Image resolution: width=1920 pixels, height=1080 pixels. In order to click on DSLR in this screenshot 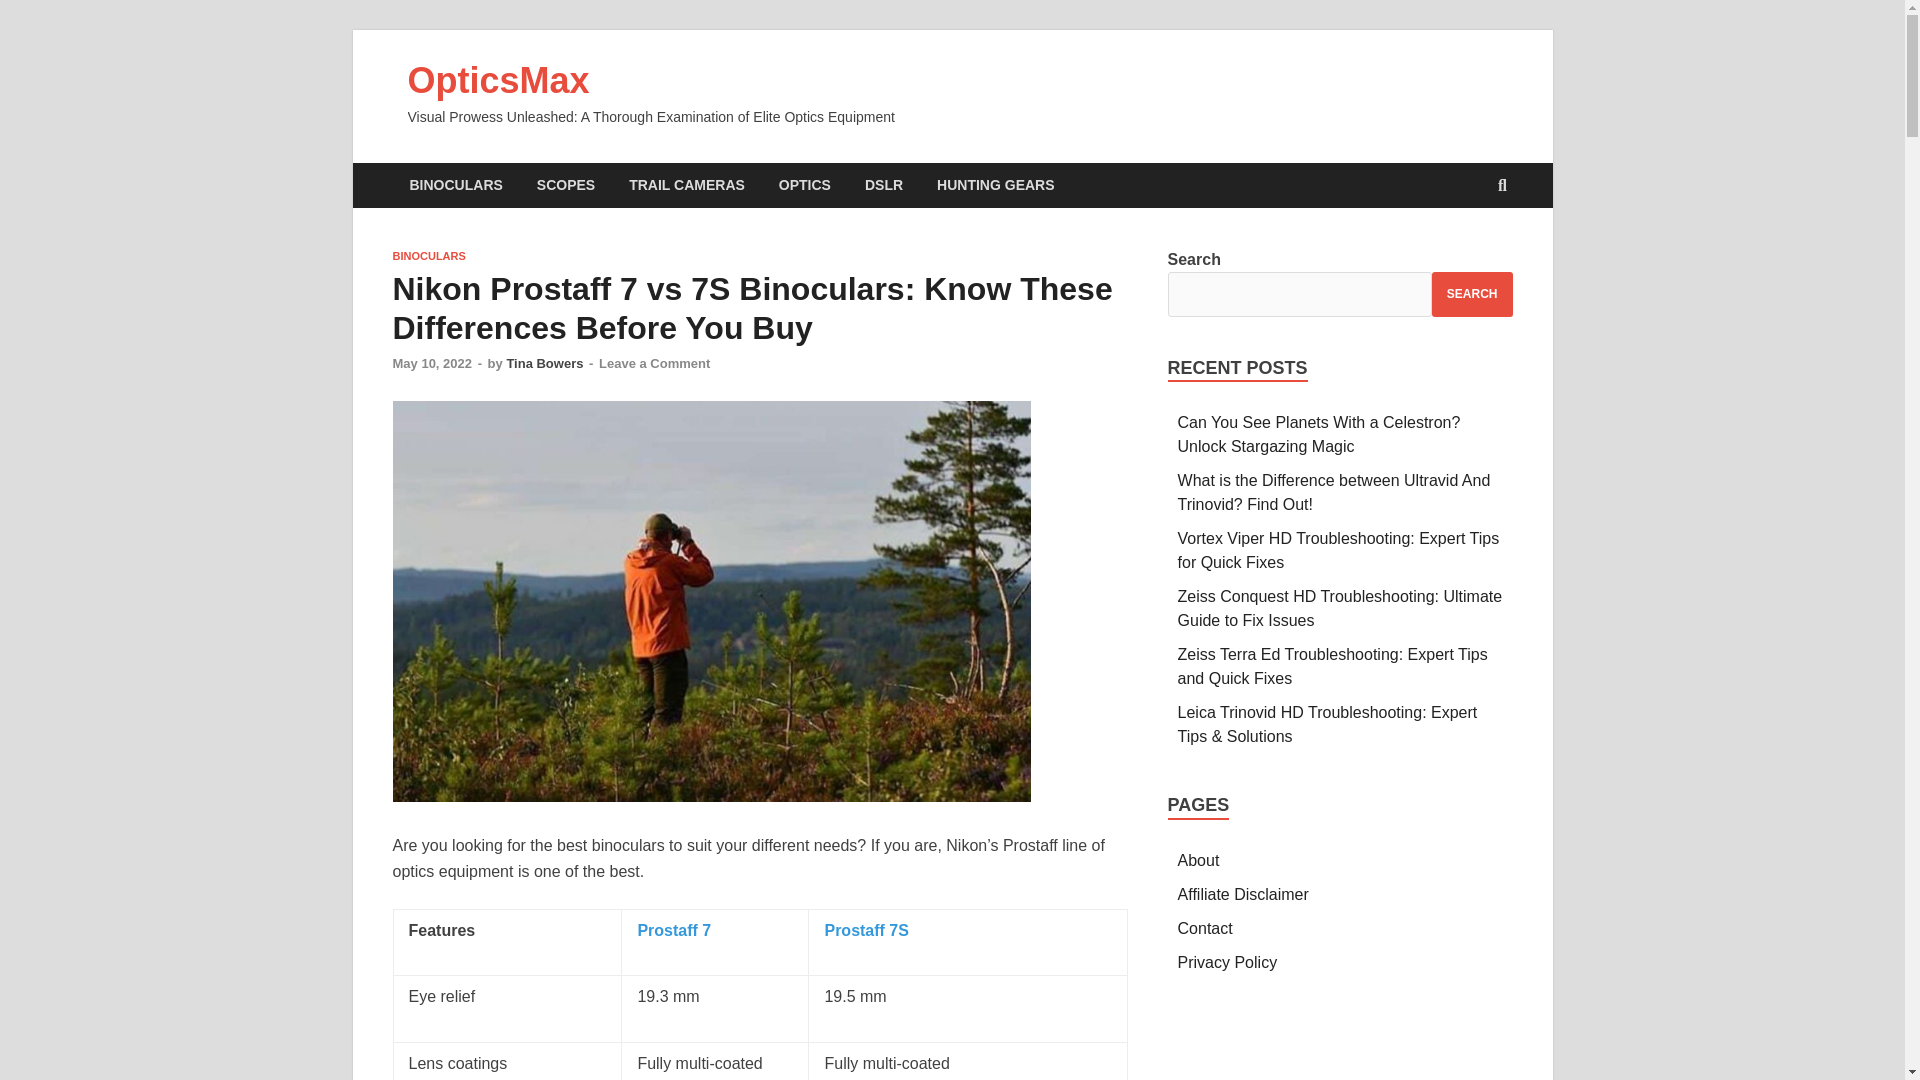, I will do `click(884, 186)`.